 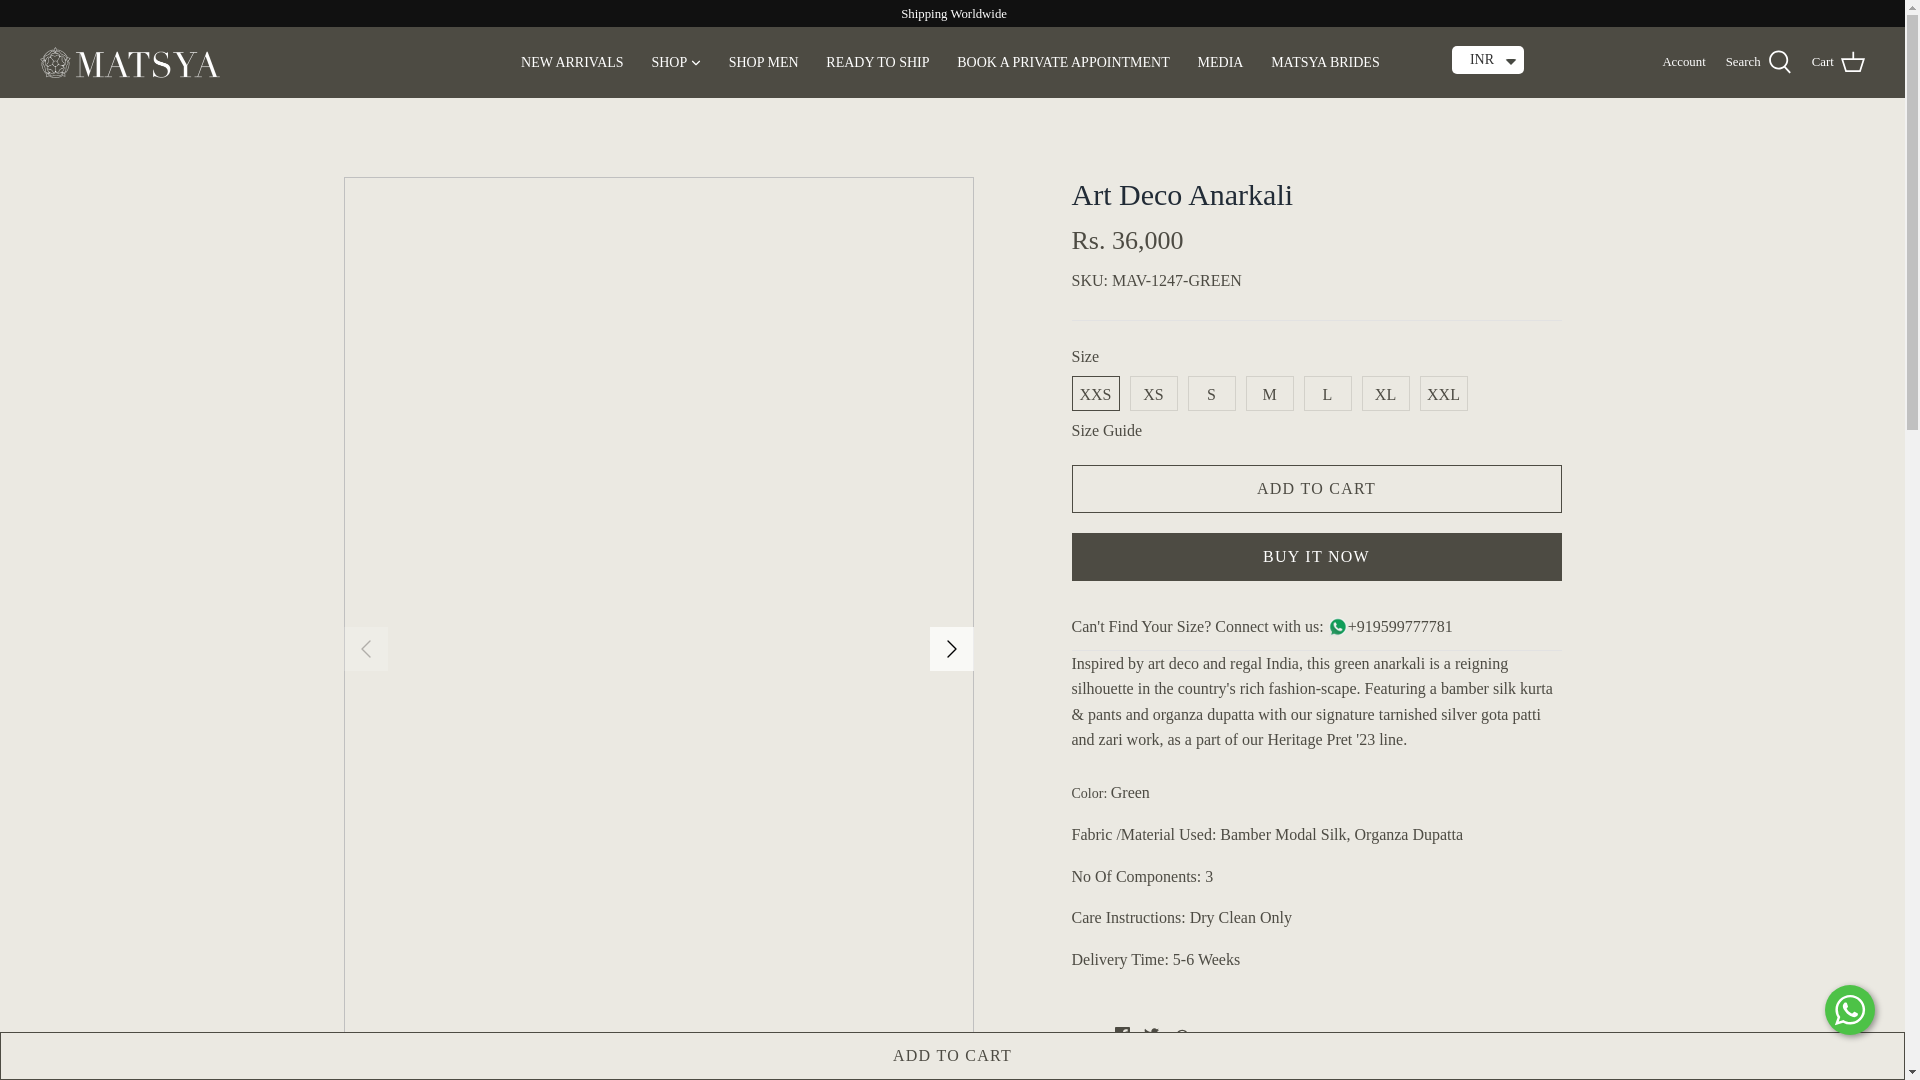 I want to click on MATSYA BRIDES, so click(x=1326, y=62).